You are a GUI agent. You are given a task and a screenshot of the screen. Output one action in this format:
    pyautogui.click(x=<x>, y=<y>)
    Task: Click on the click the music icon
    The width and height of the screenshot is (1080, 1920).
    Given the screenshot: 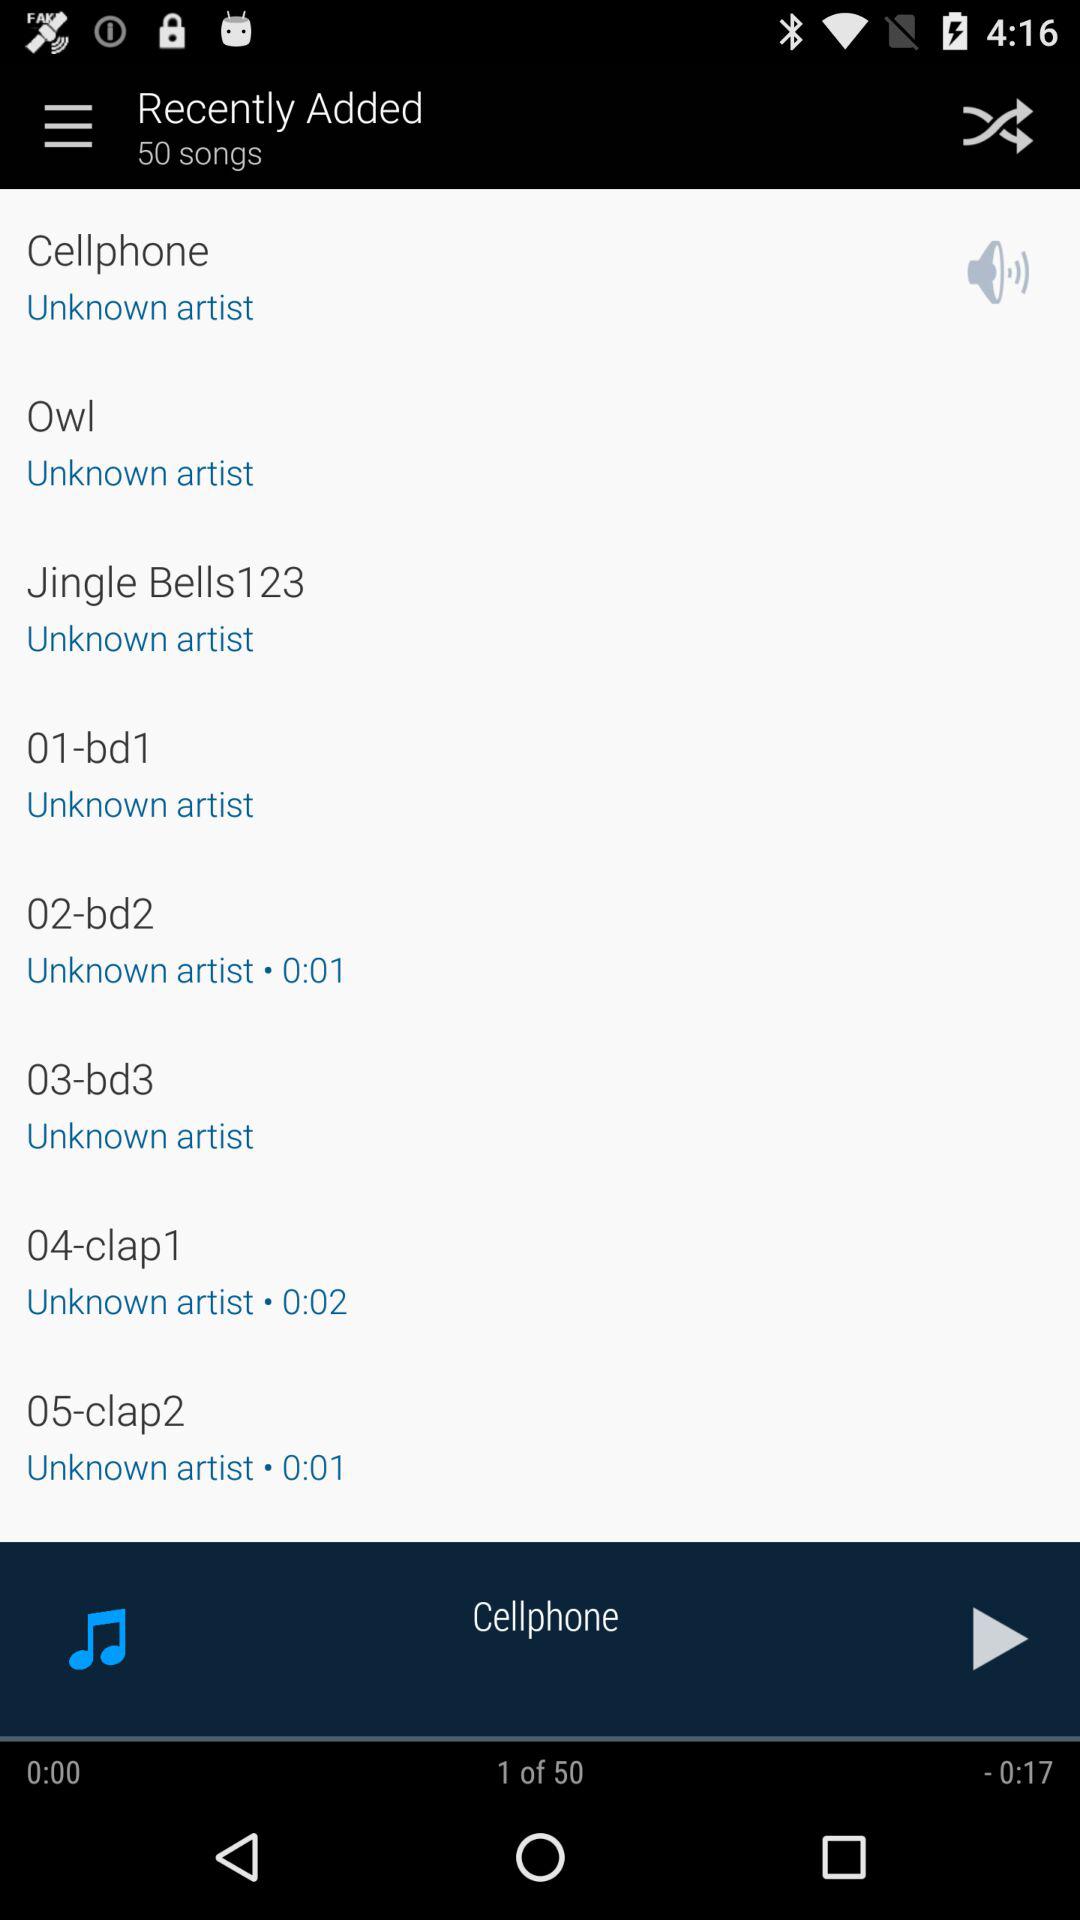 What is the action you would take?
    pyautogui.click(x=97, y=1639)
    